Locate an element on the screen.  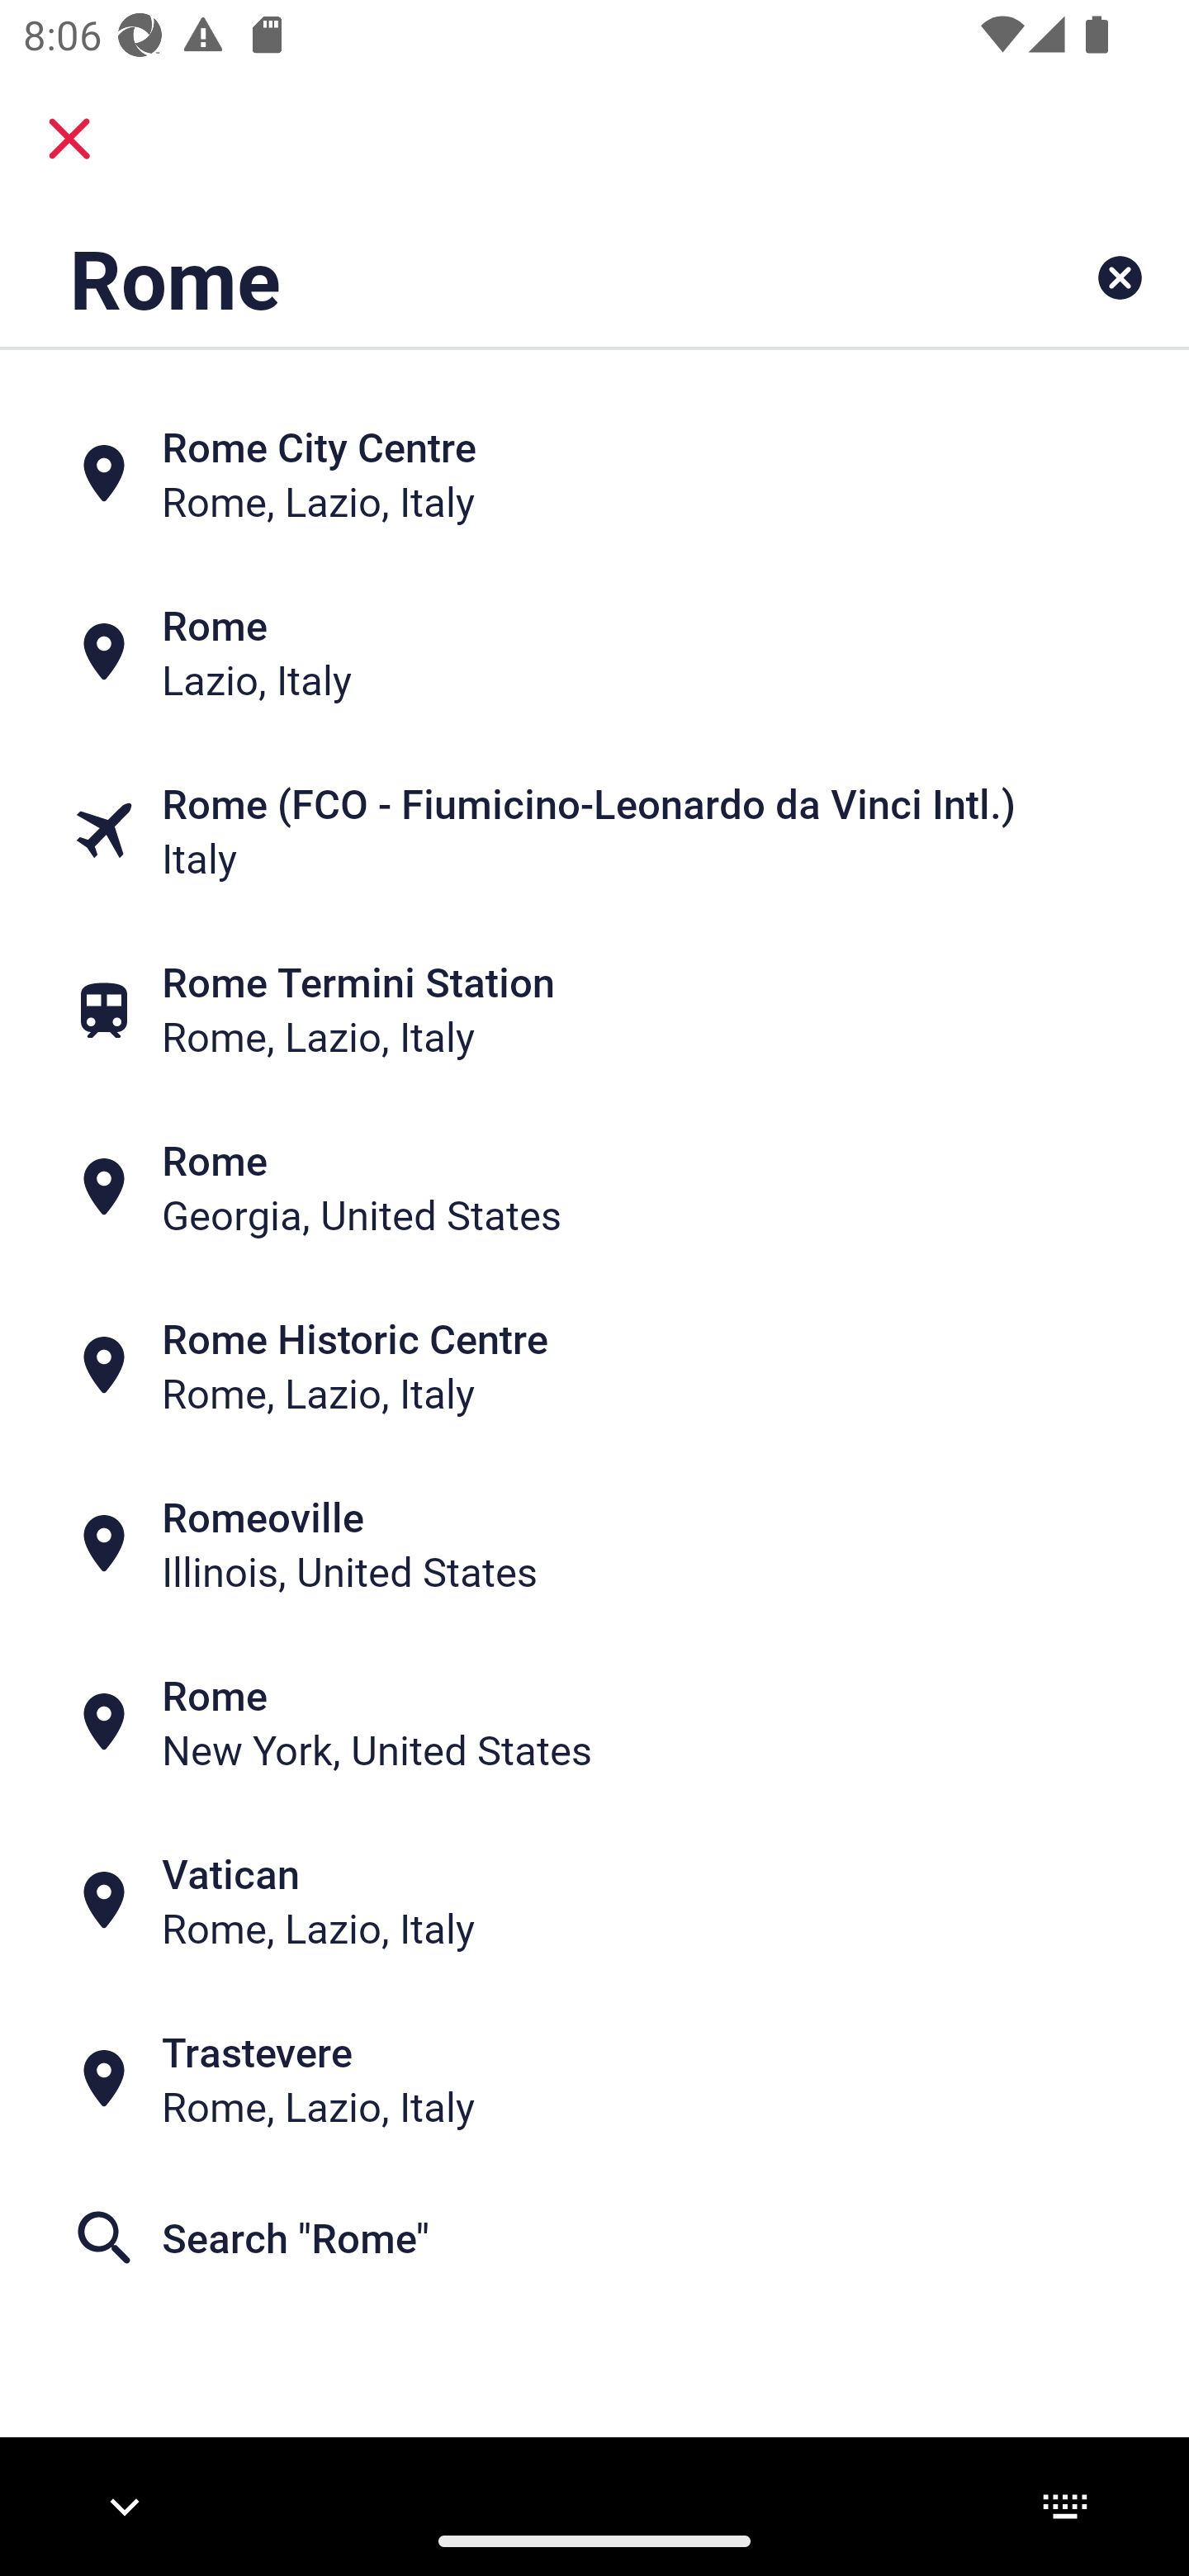
Trastevere Rome, Lazio, Italy is located at coordinates (594, 2079).